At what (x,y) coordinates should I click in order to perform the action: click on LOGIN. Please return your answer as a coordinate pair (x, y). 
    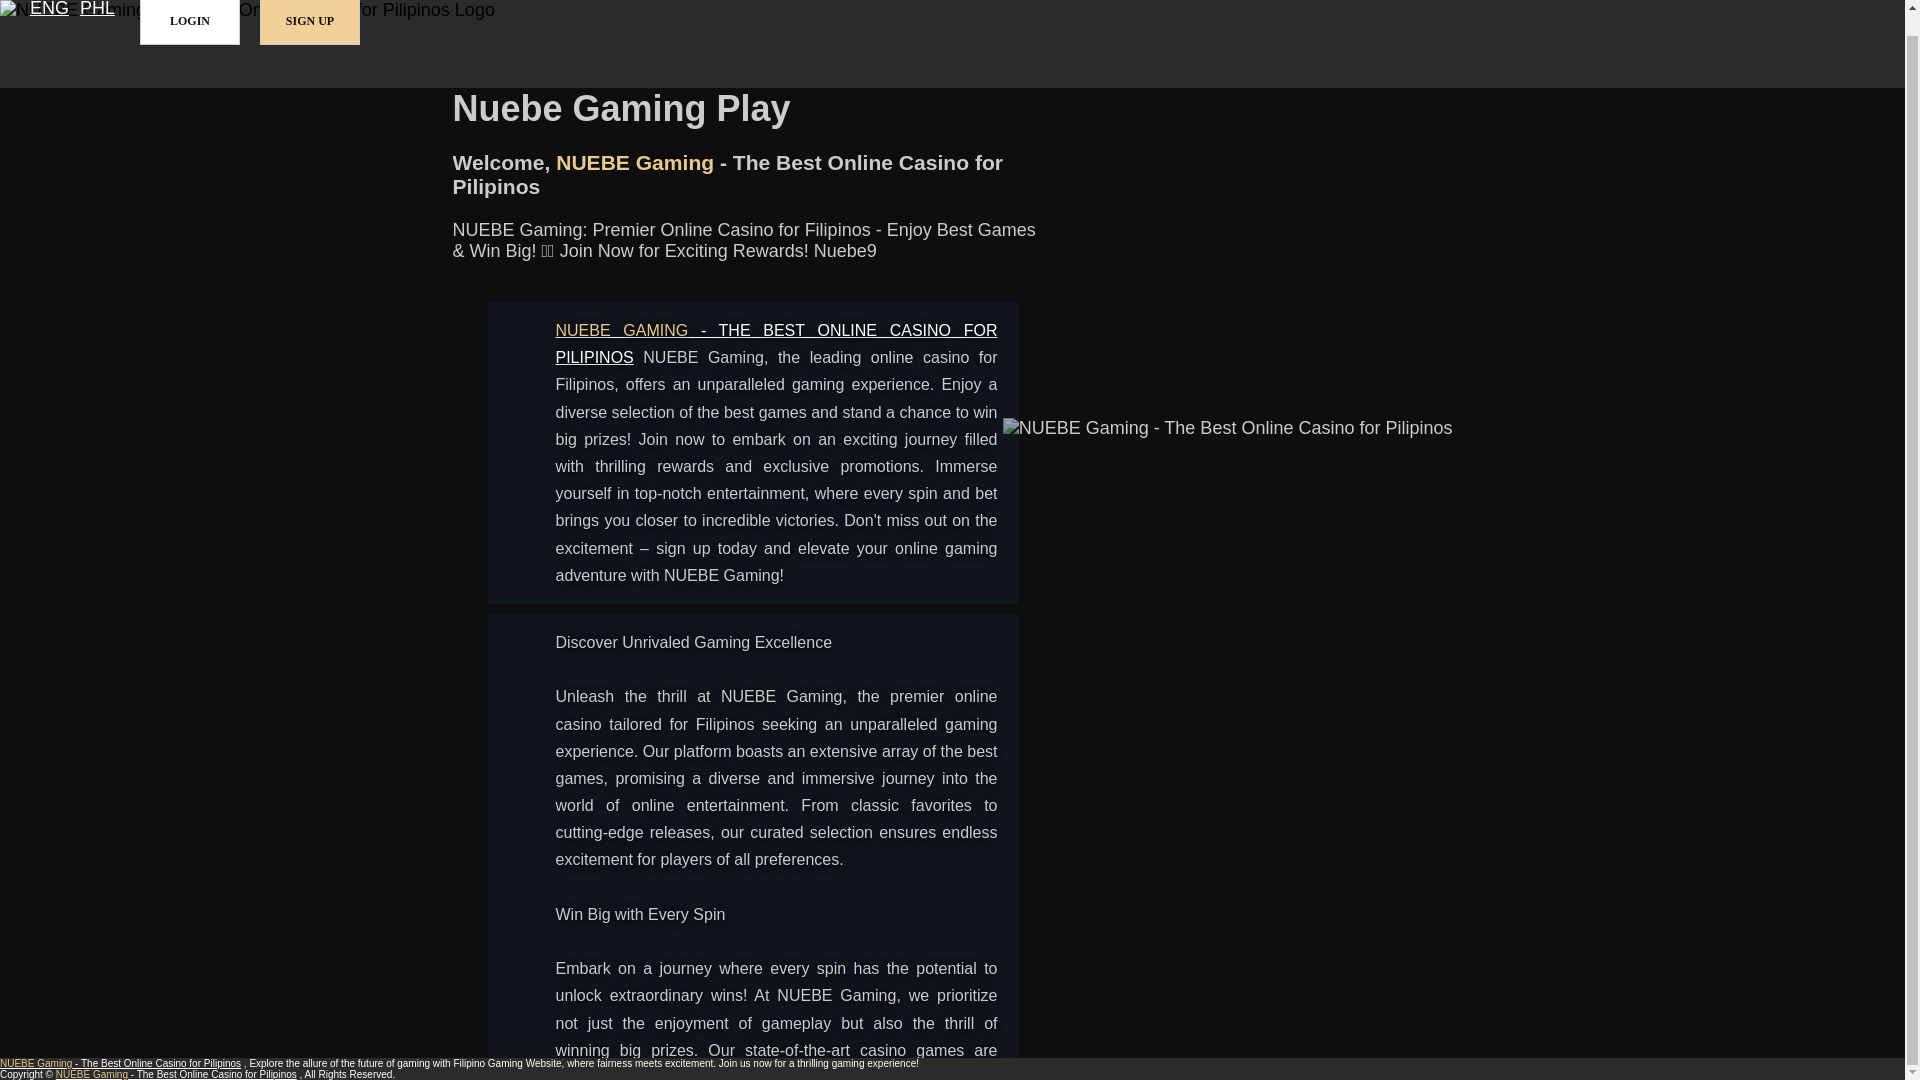
    Looking at the image, I should click on (190, 22).